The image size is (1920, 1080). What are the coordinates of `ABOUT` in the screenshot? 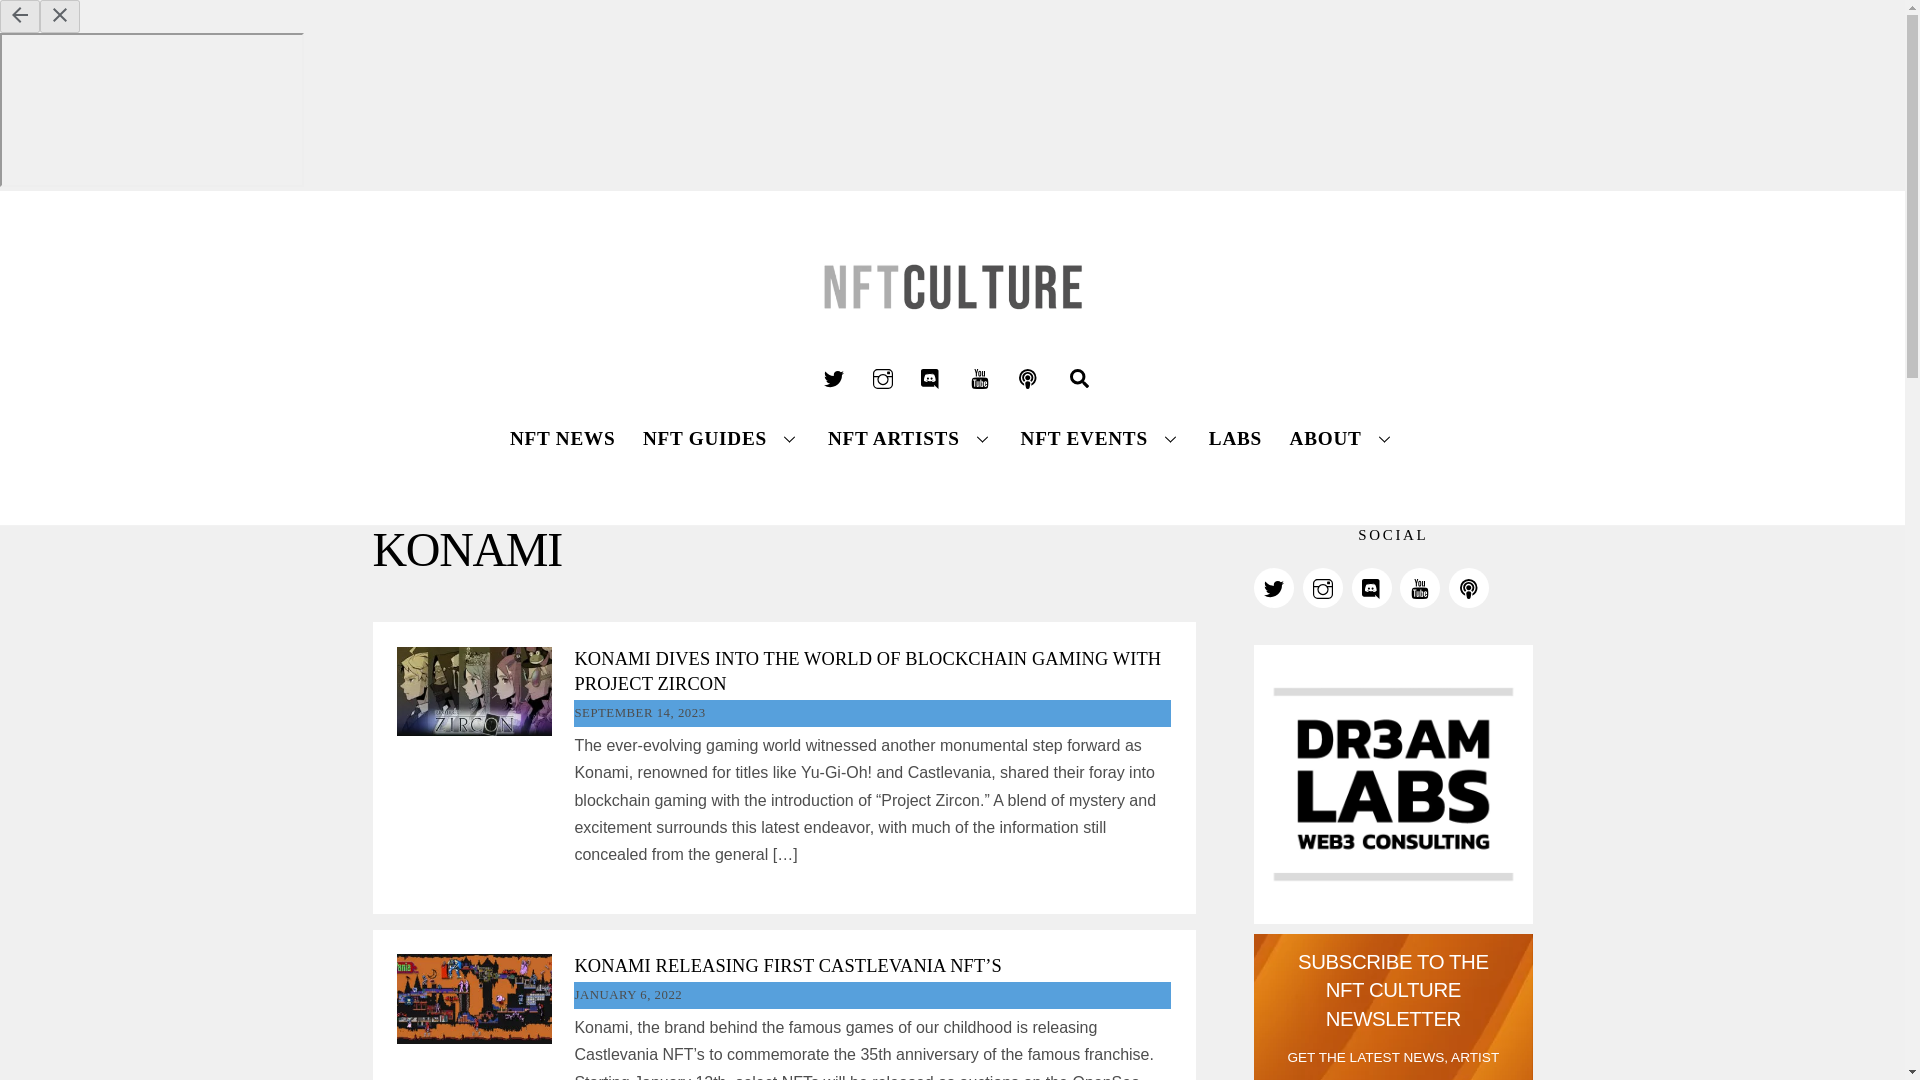 It's located at (1342, 438).